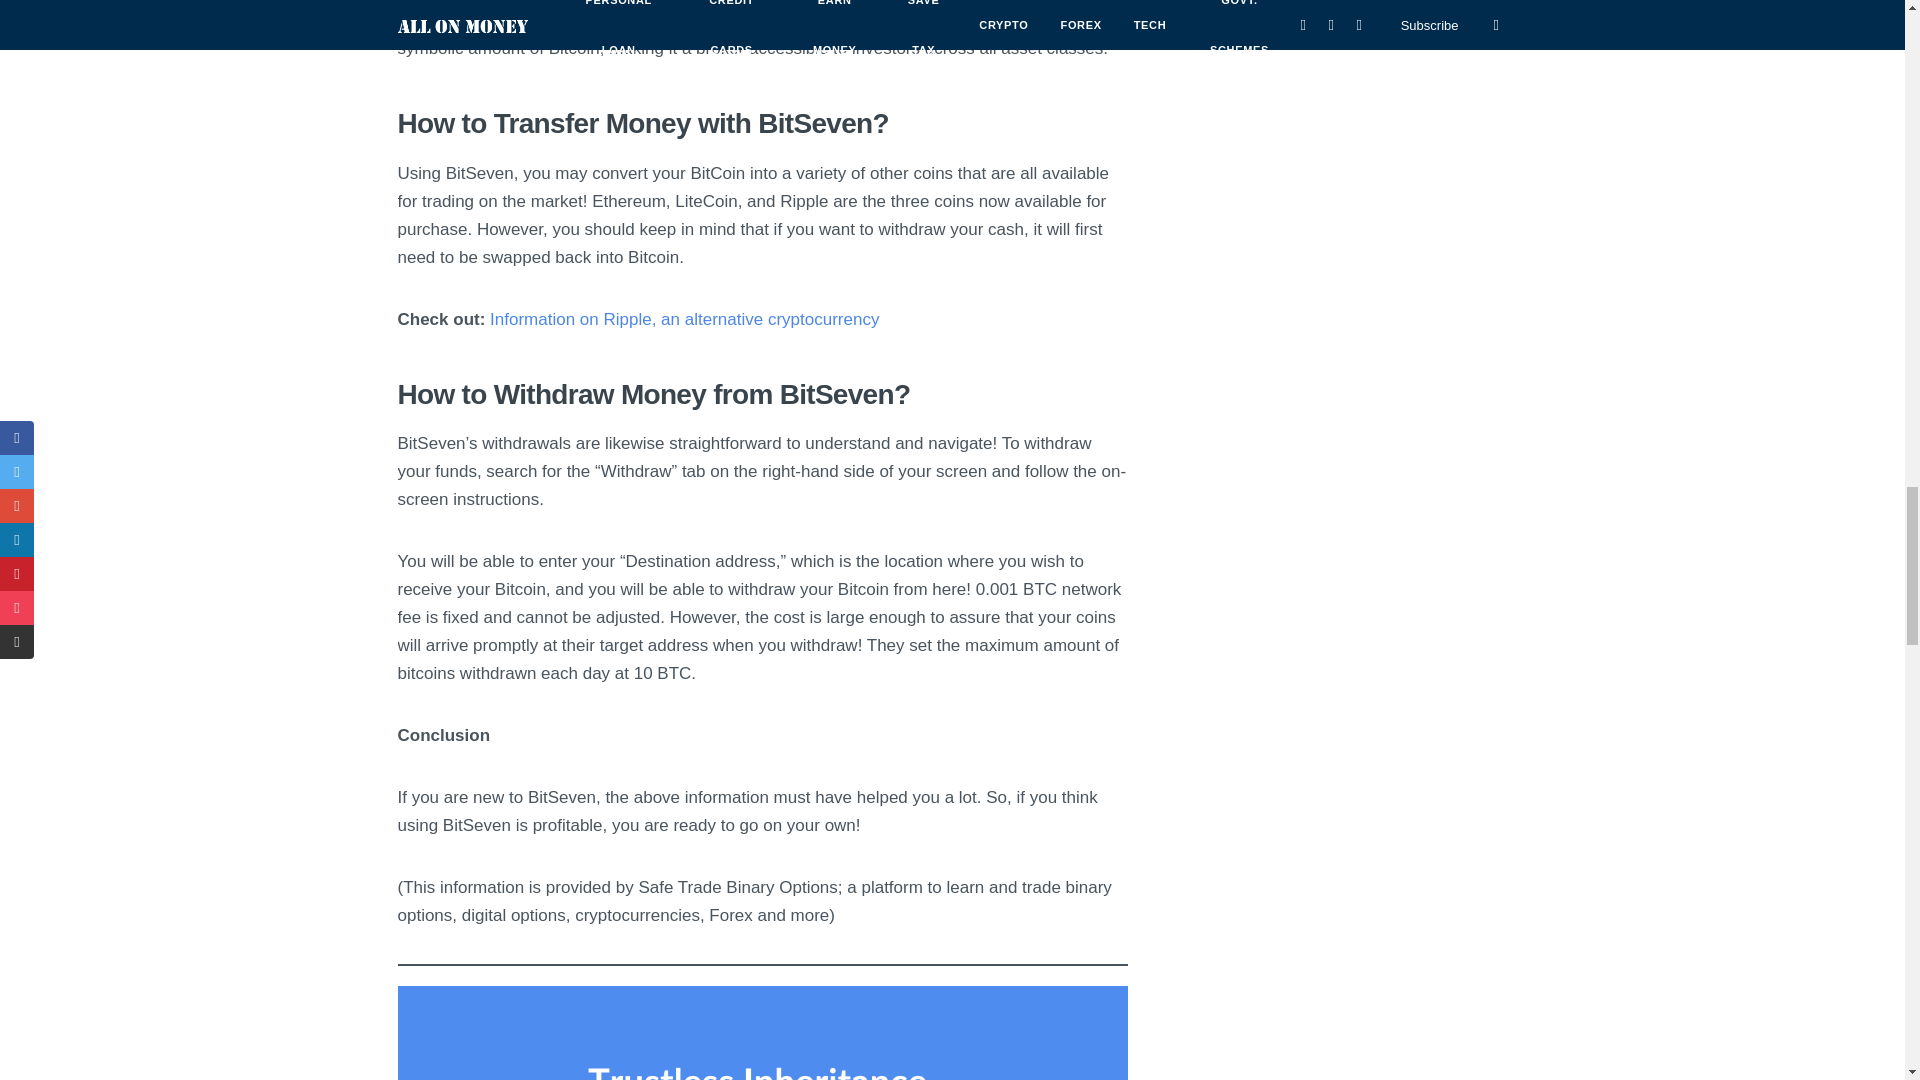 This screenshot has height=1080, width=1920. I want to click on Information on Ripple, an alternative cryptocurrency, so click(684, 319).